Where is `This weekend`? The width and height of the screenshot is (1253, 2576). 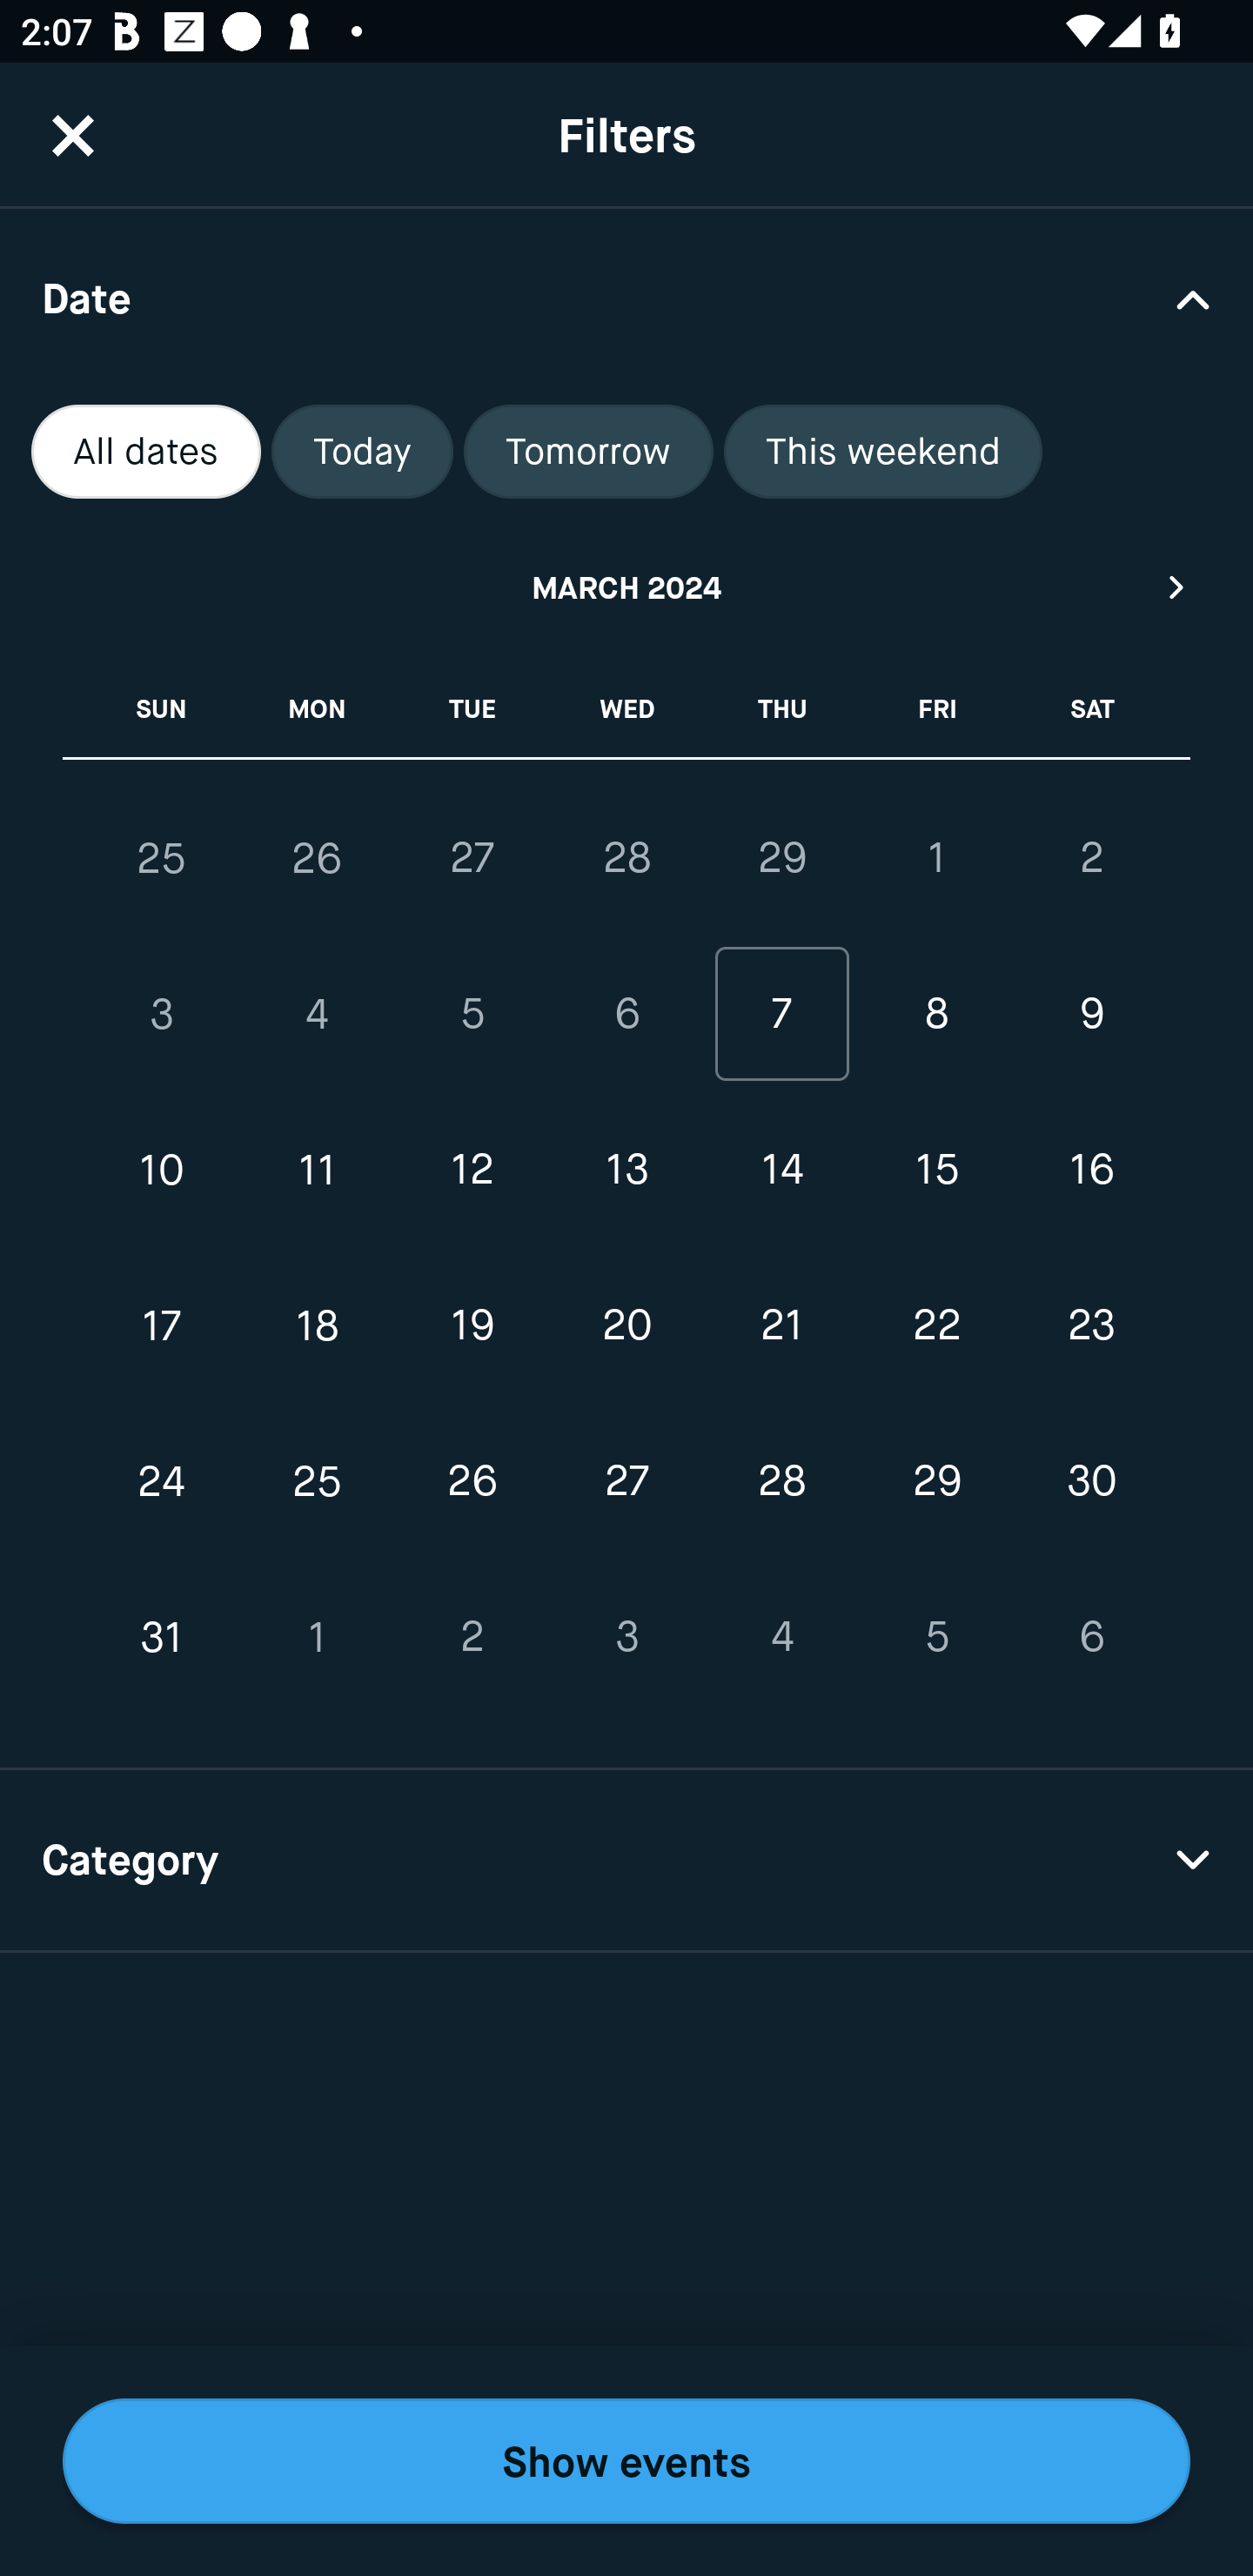 This weekend is located at coordinates (883, 452).